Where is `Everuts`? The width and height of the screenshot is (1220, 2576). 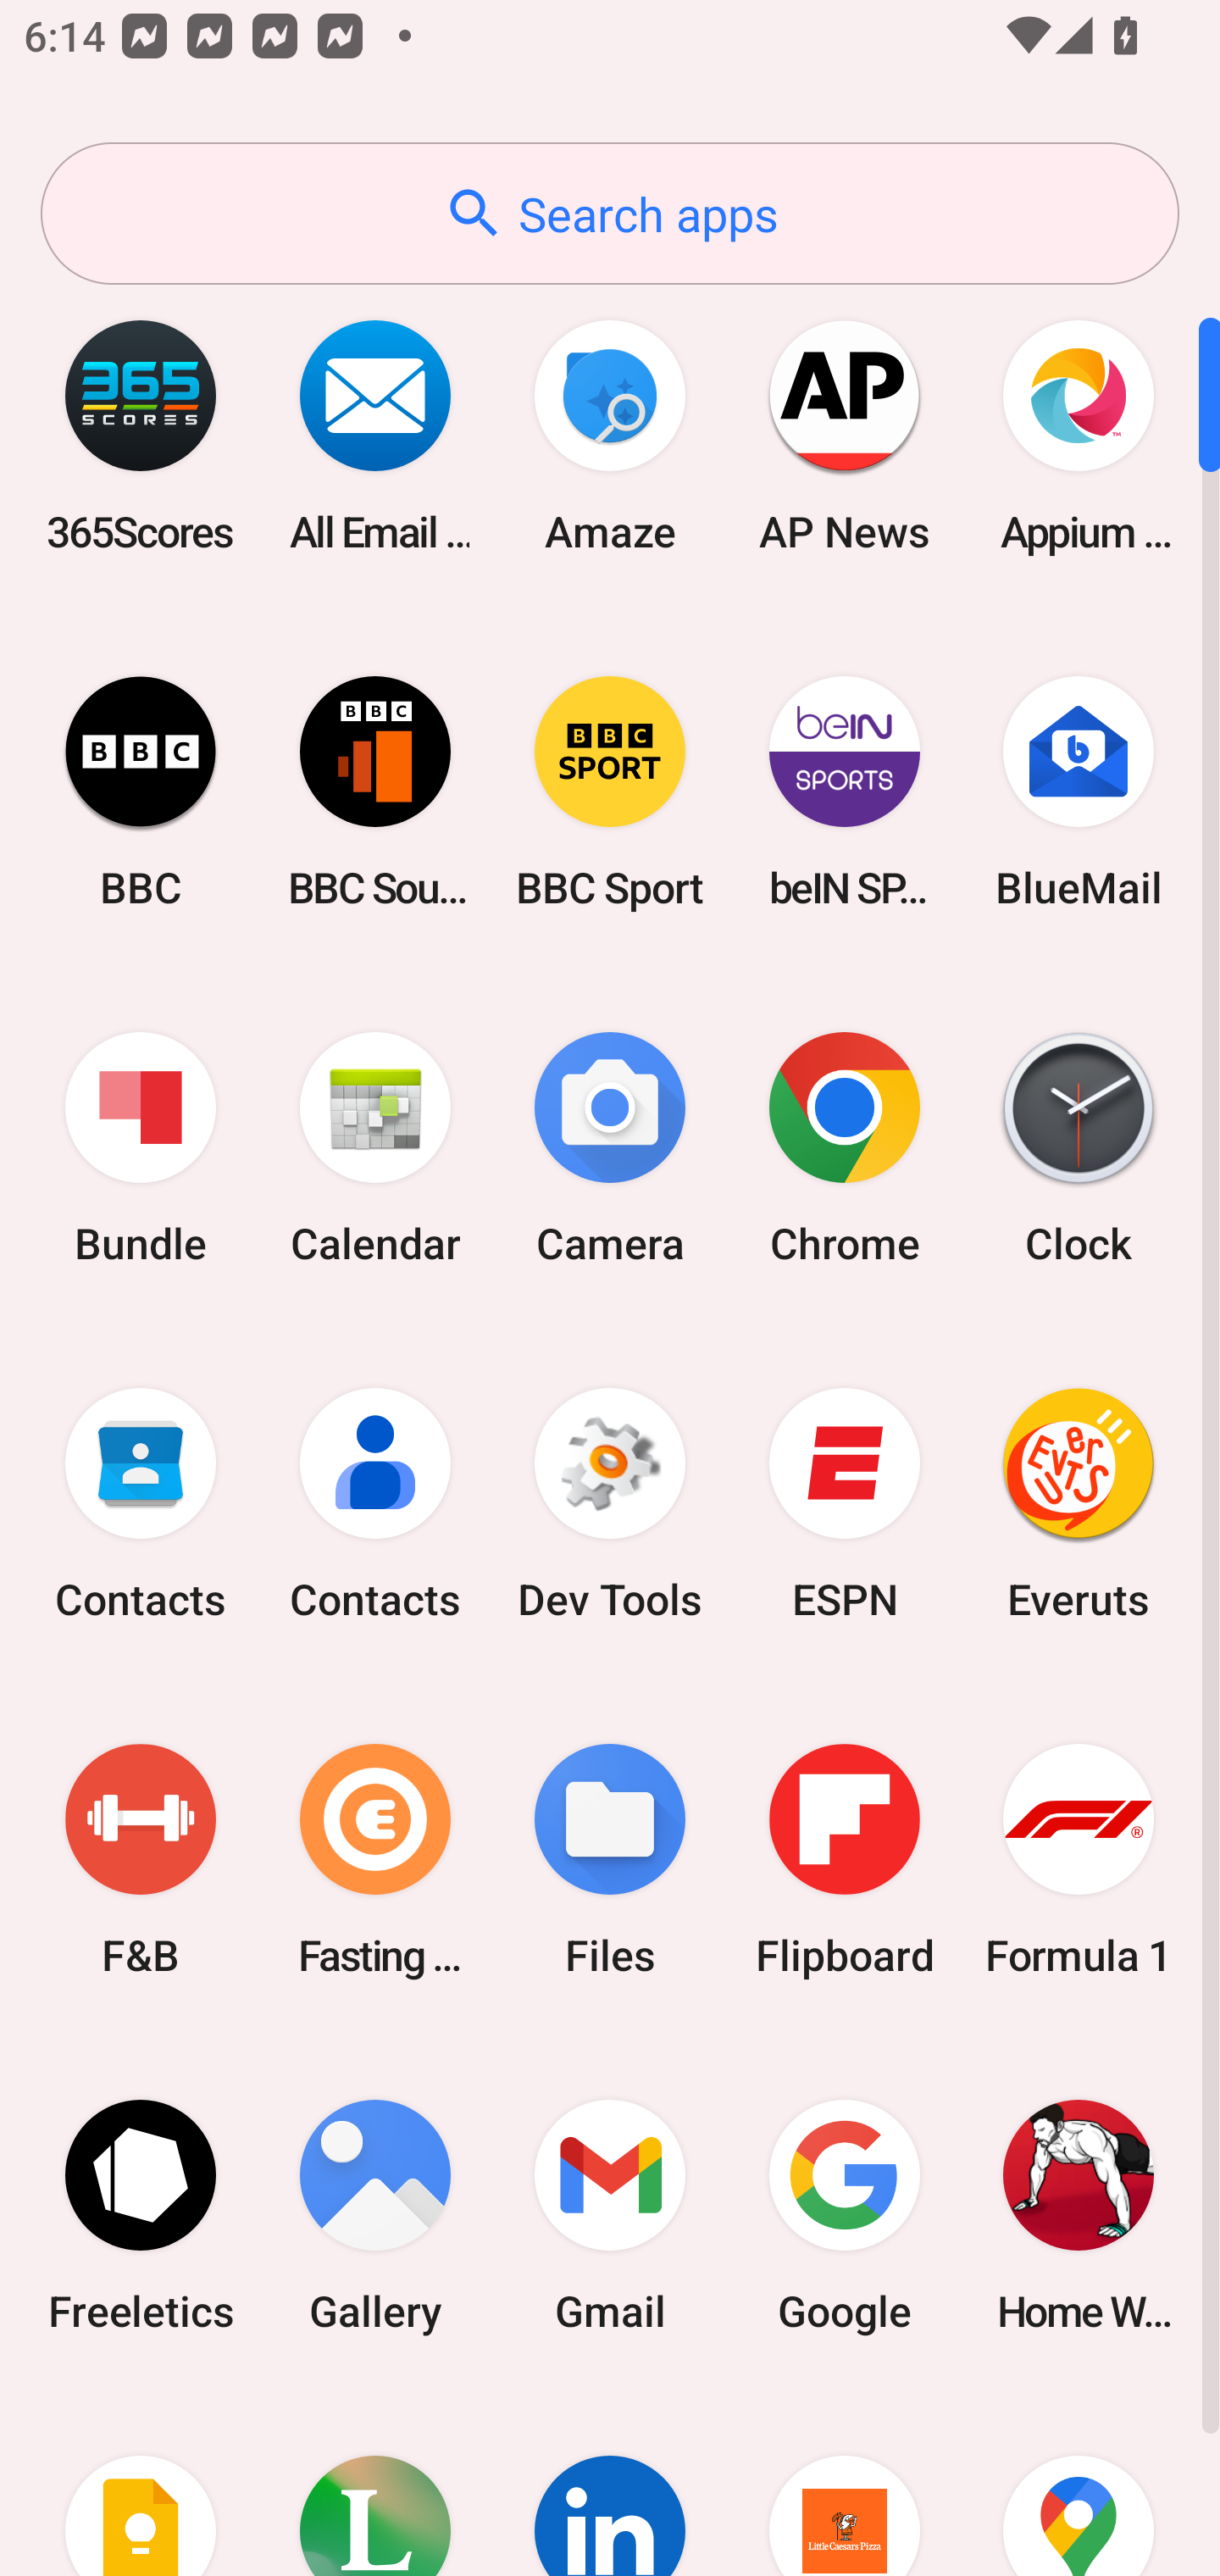 Everuts is located at coordinates (1079, 1504).